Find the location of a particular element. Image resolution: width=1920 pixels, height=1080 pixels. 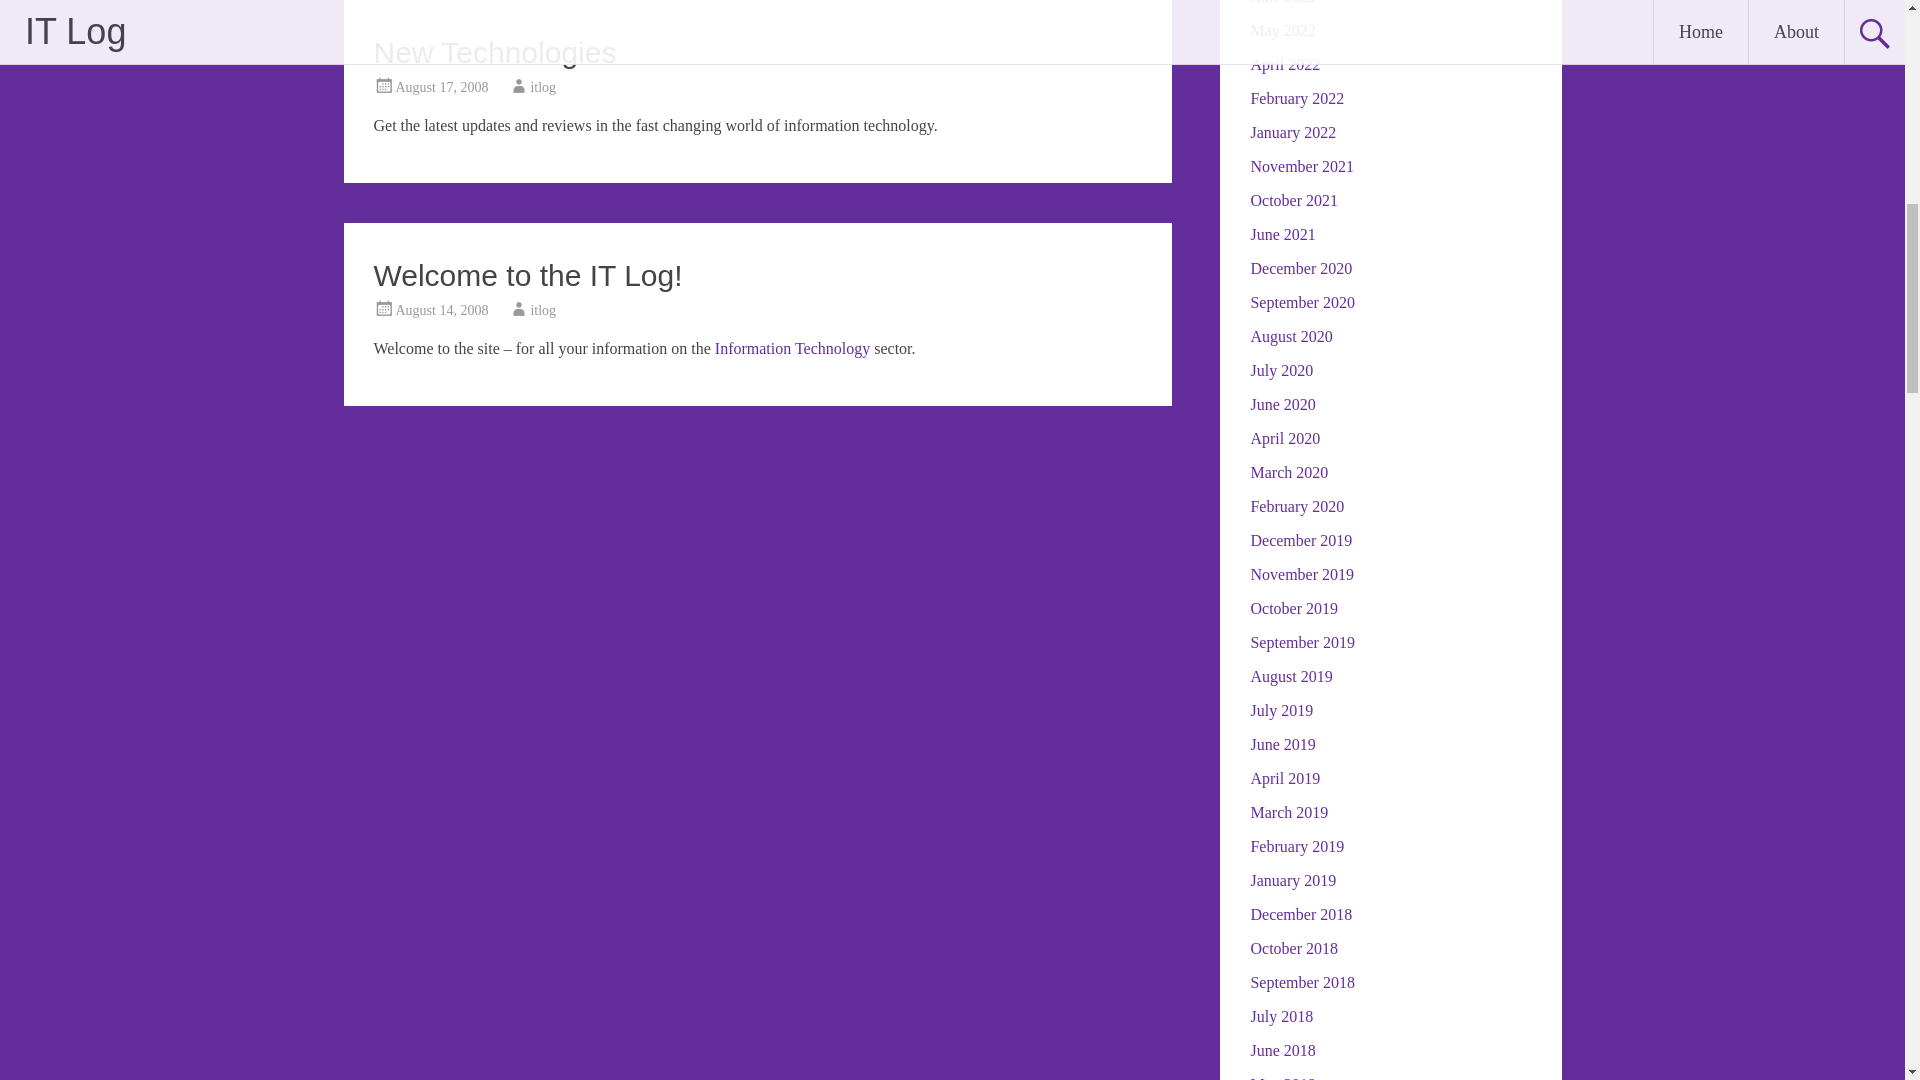

Welcome to the IT Log! is located at coordinates (528, 275).